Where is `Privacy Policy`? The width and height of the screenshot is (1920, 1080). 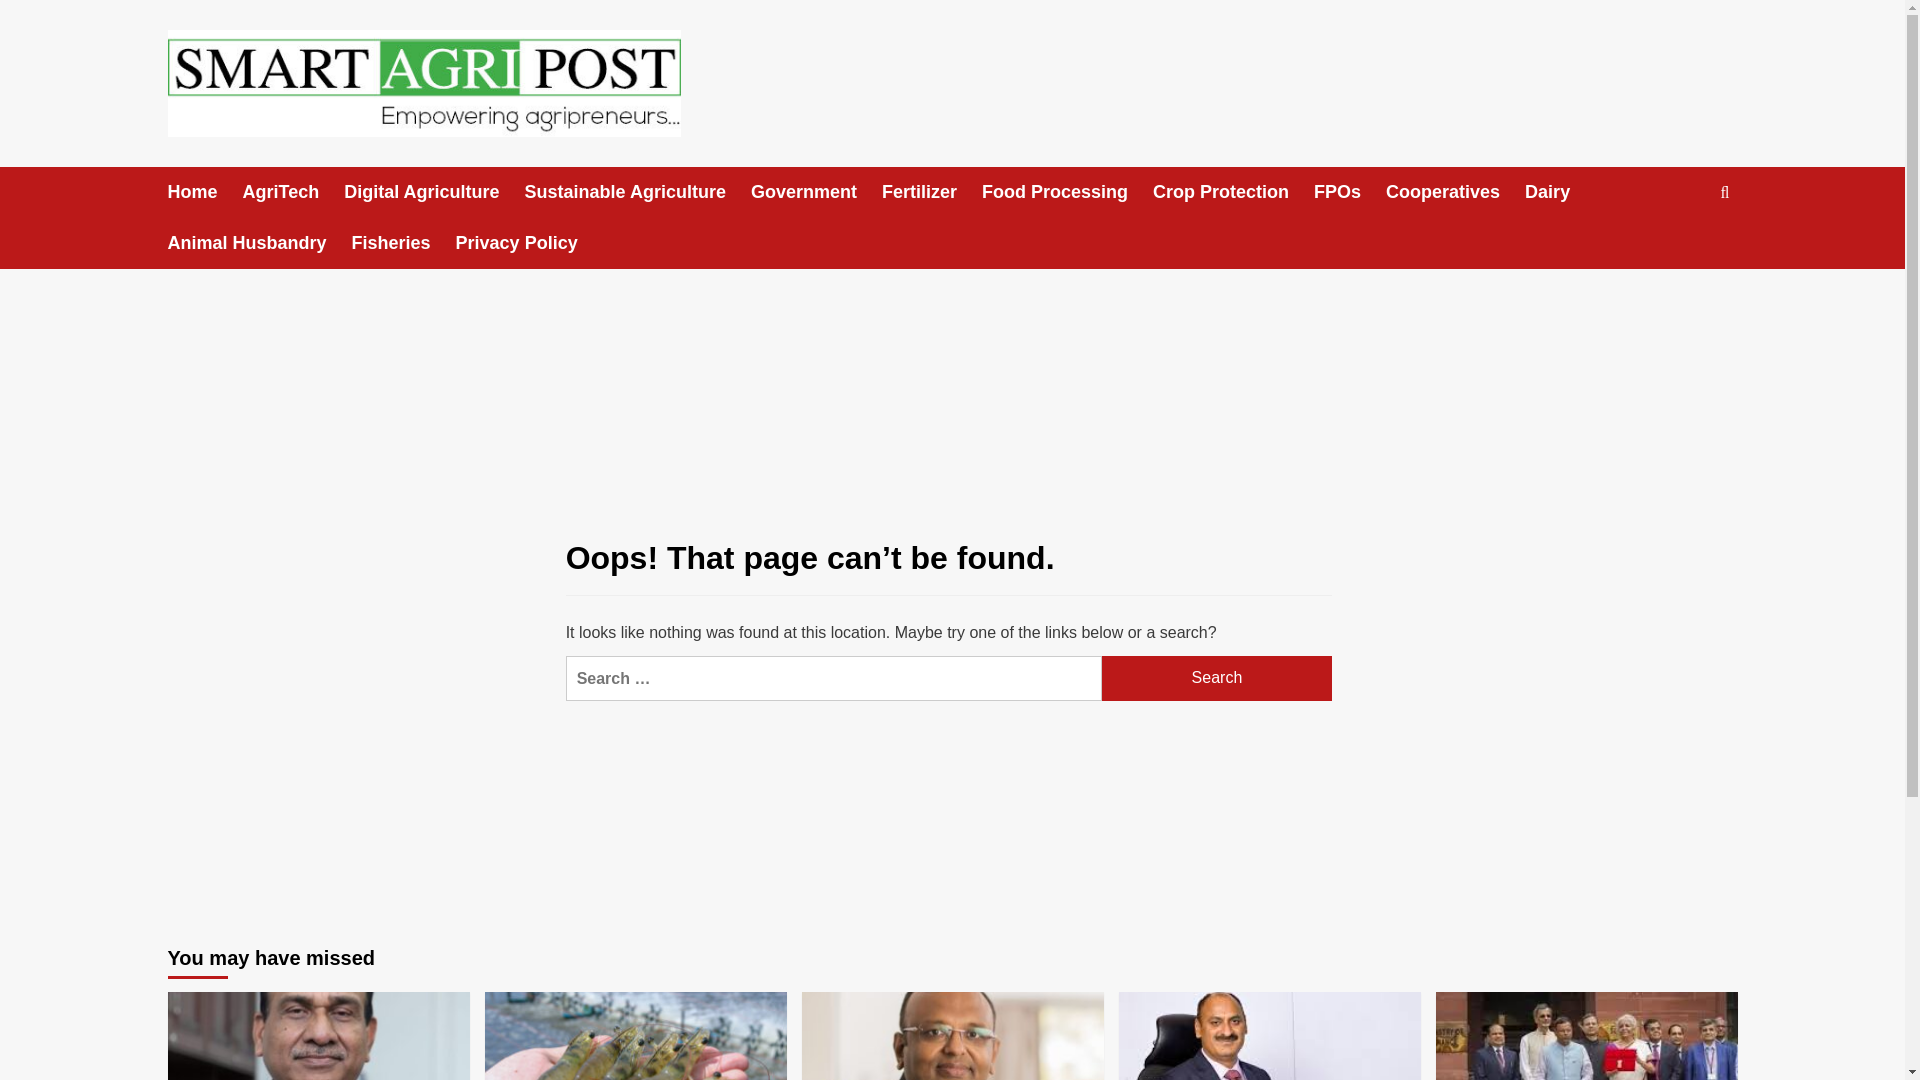 Privacy Policy is located at coordinates (529, 243).